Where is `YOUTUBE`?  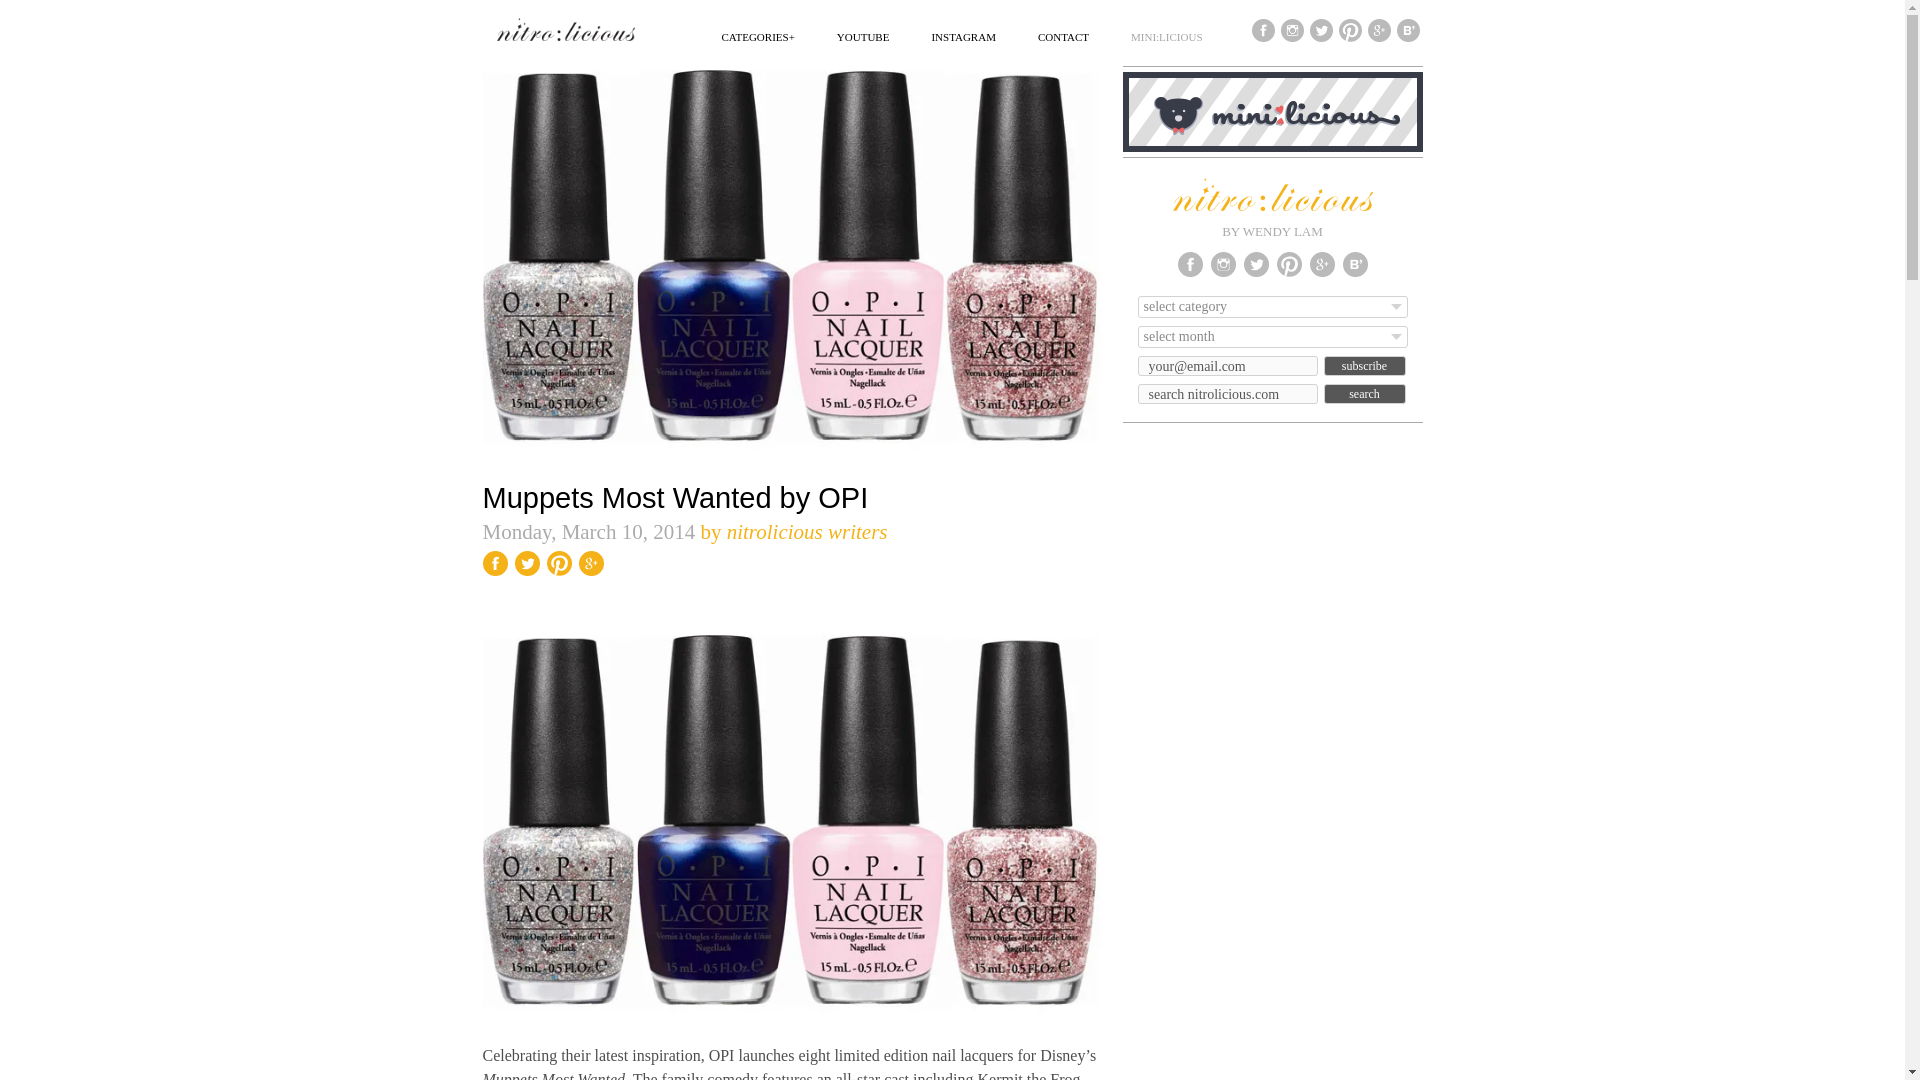 YOUTUBE is located at coordinates (864, 36).